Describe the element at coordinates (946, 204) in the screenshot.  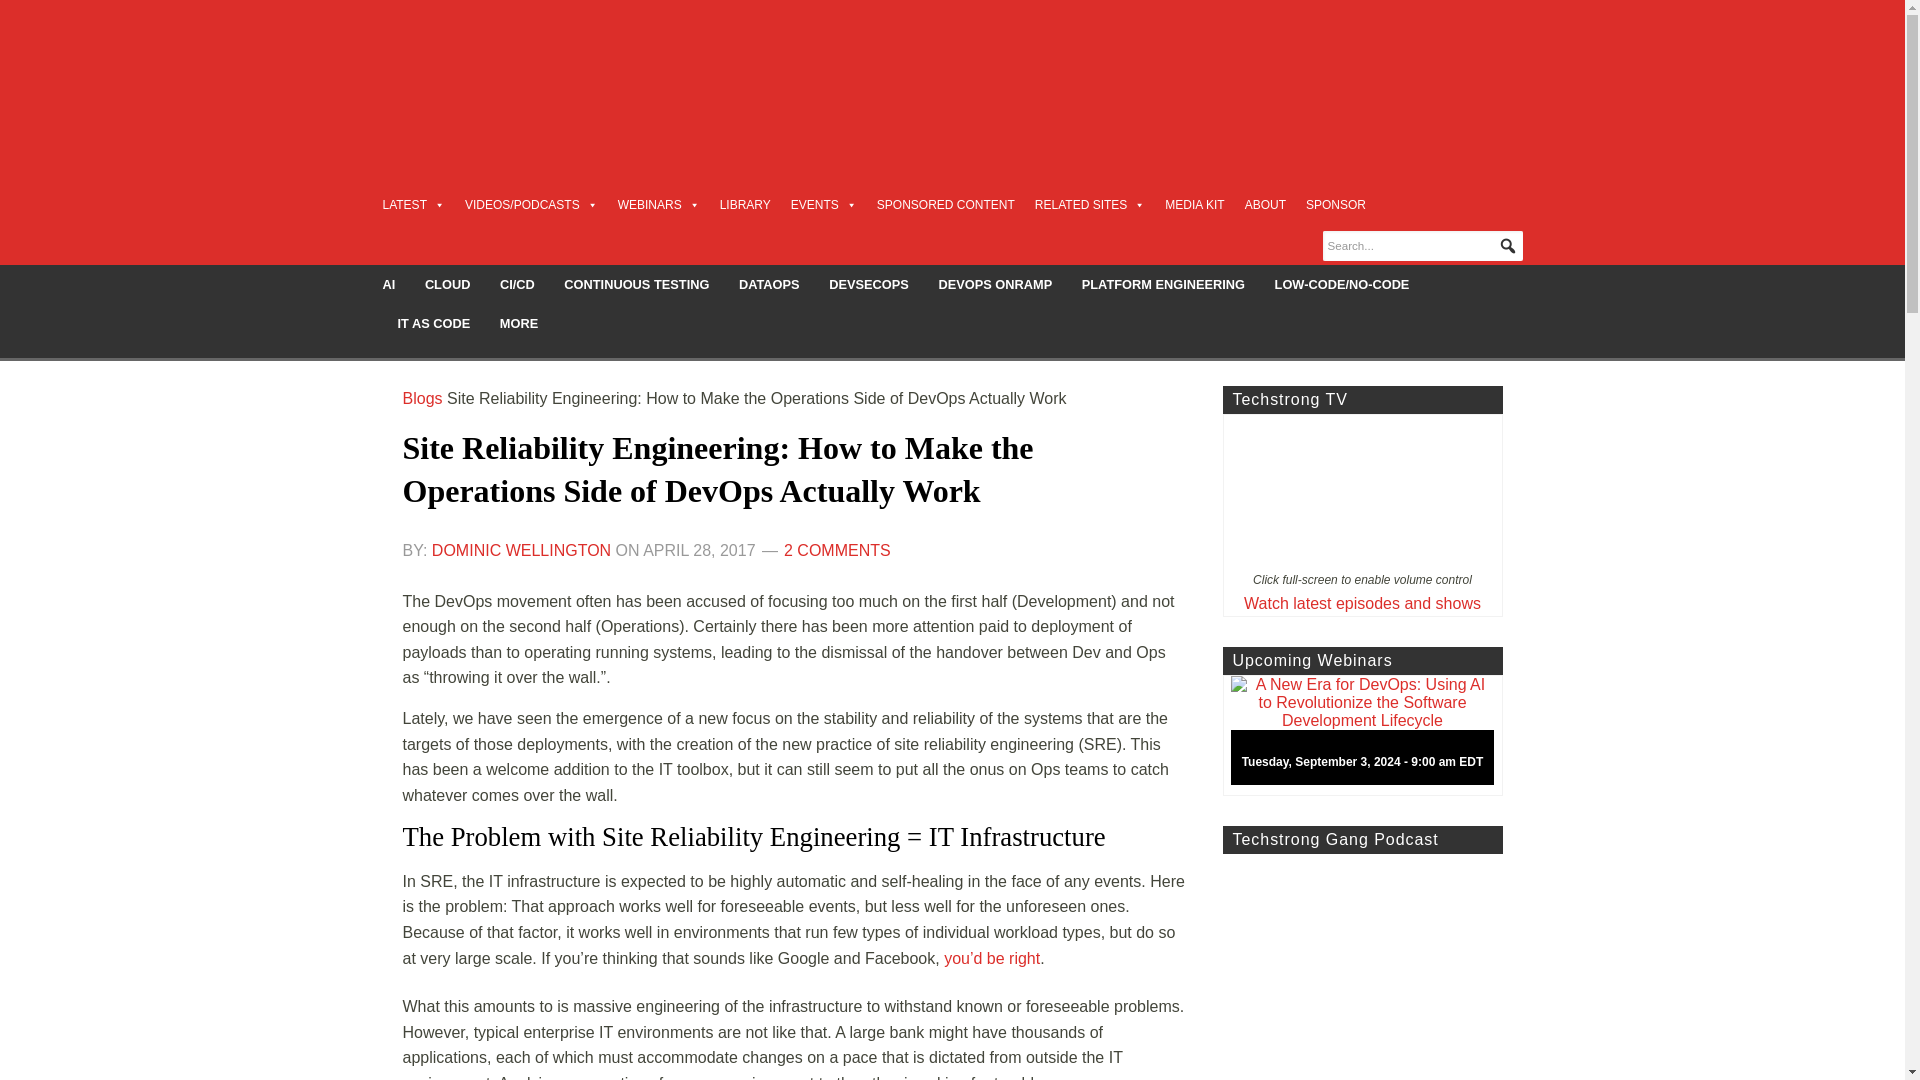
I see `SPONSORED CONTENT` at that location.